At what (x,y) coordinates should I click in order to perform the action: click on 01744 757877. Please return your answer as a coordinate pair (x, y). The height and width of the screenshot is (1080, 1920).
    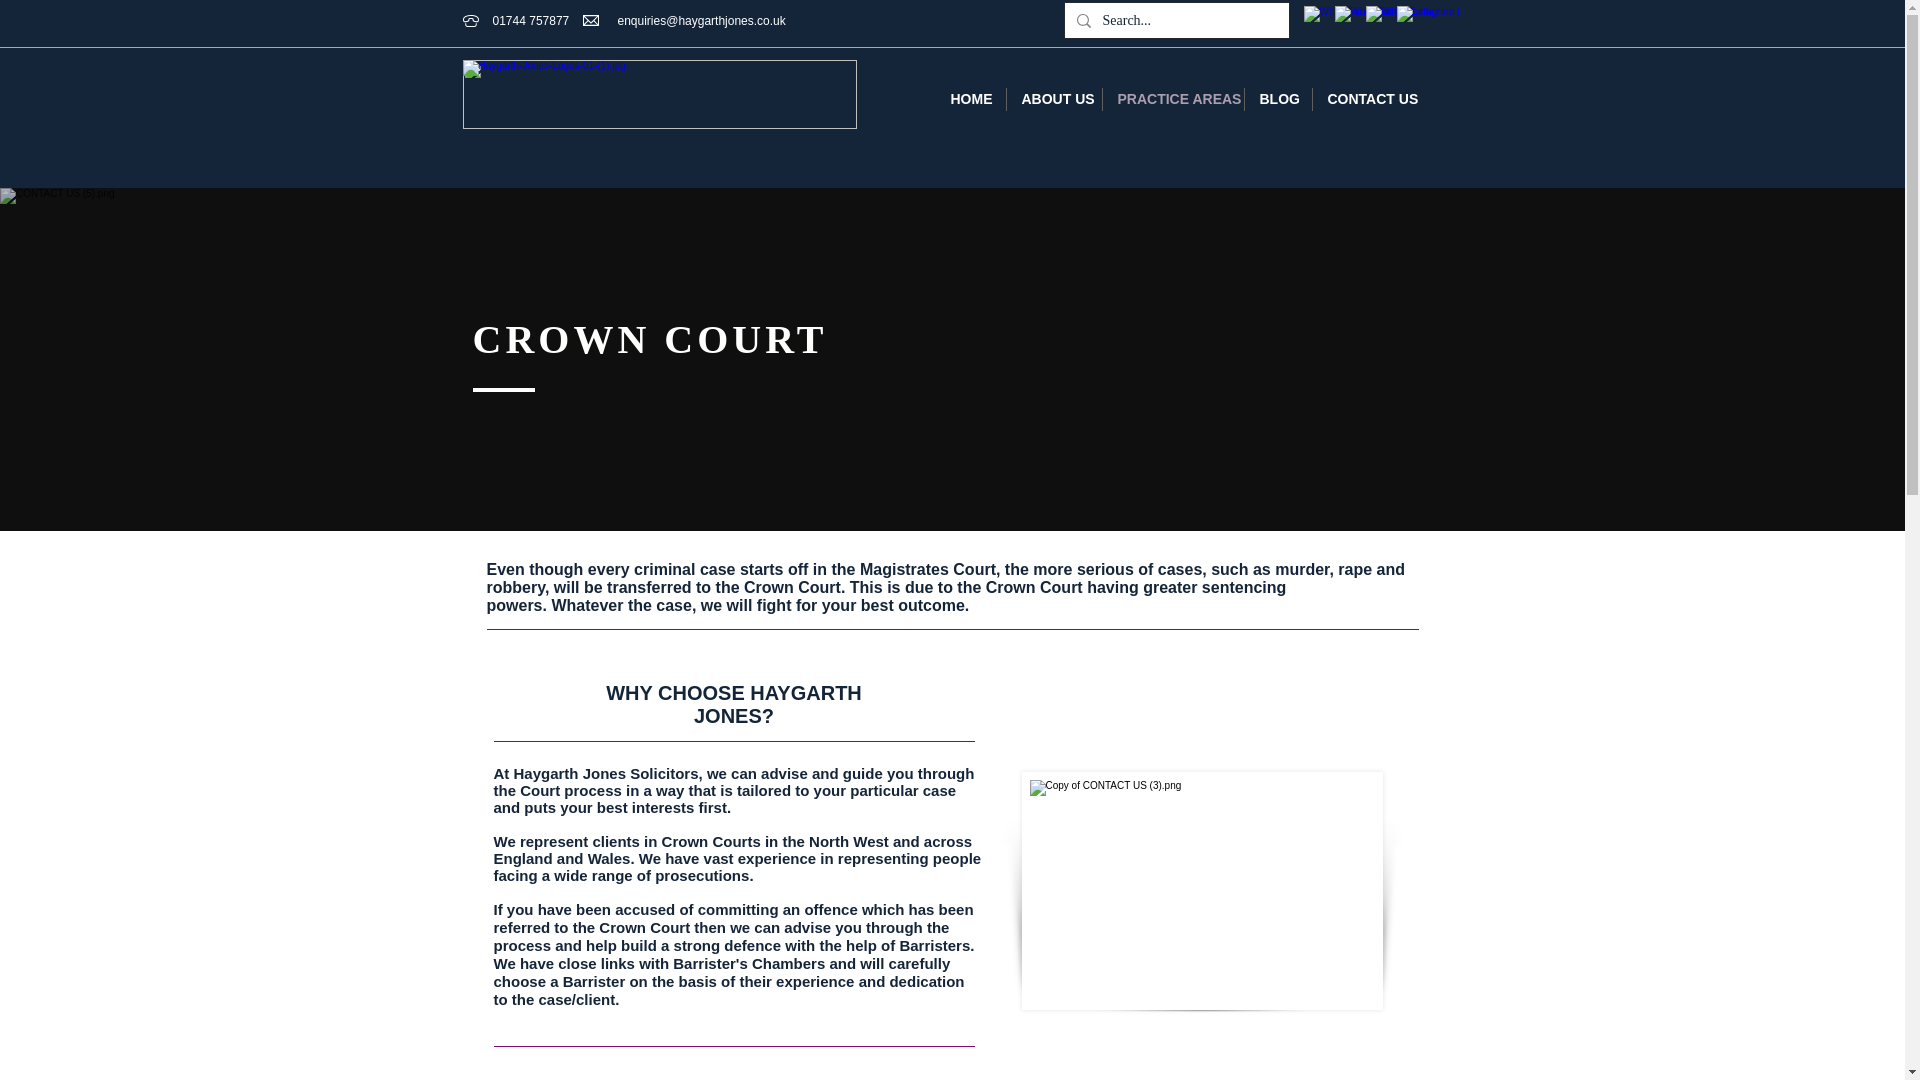
    Looking at the image, I should click on (530, 21).